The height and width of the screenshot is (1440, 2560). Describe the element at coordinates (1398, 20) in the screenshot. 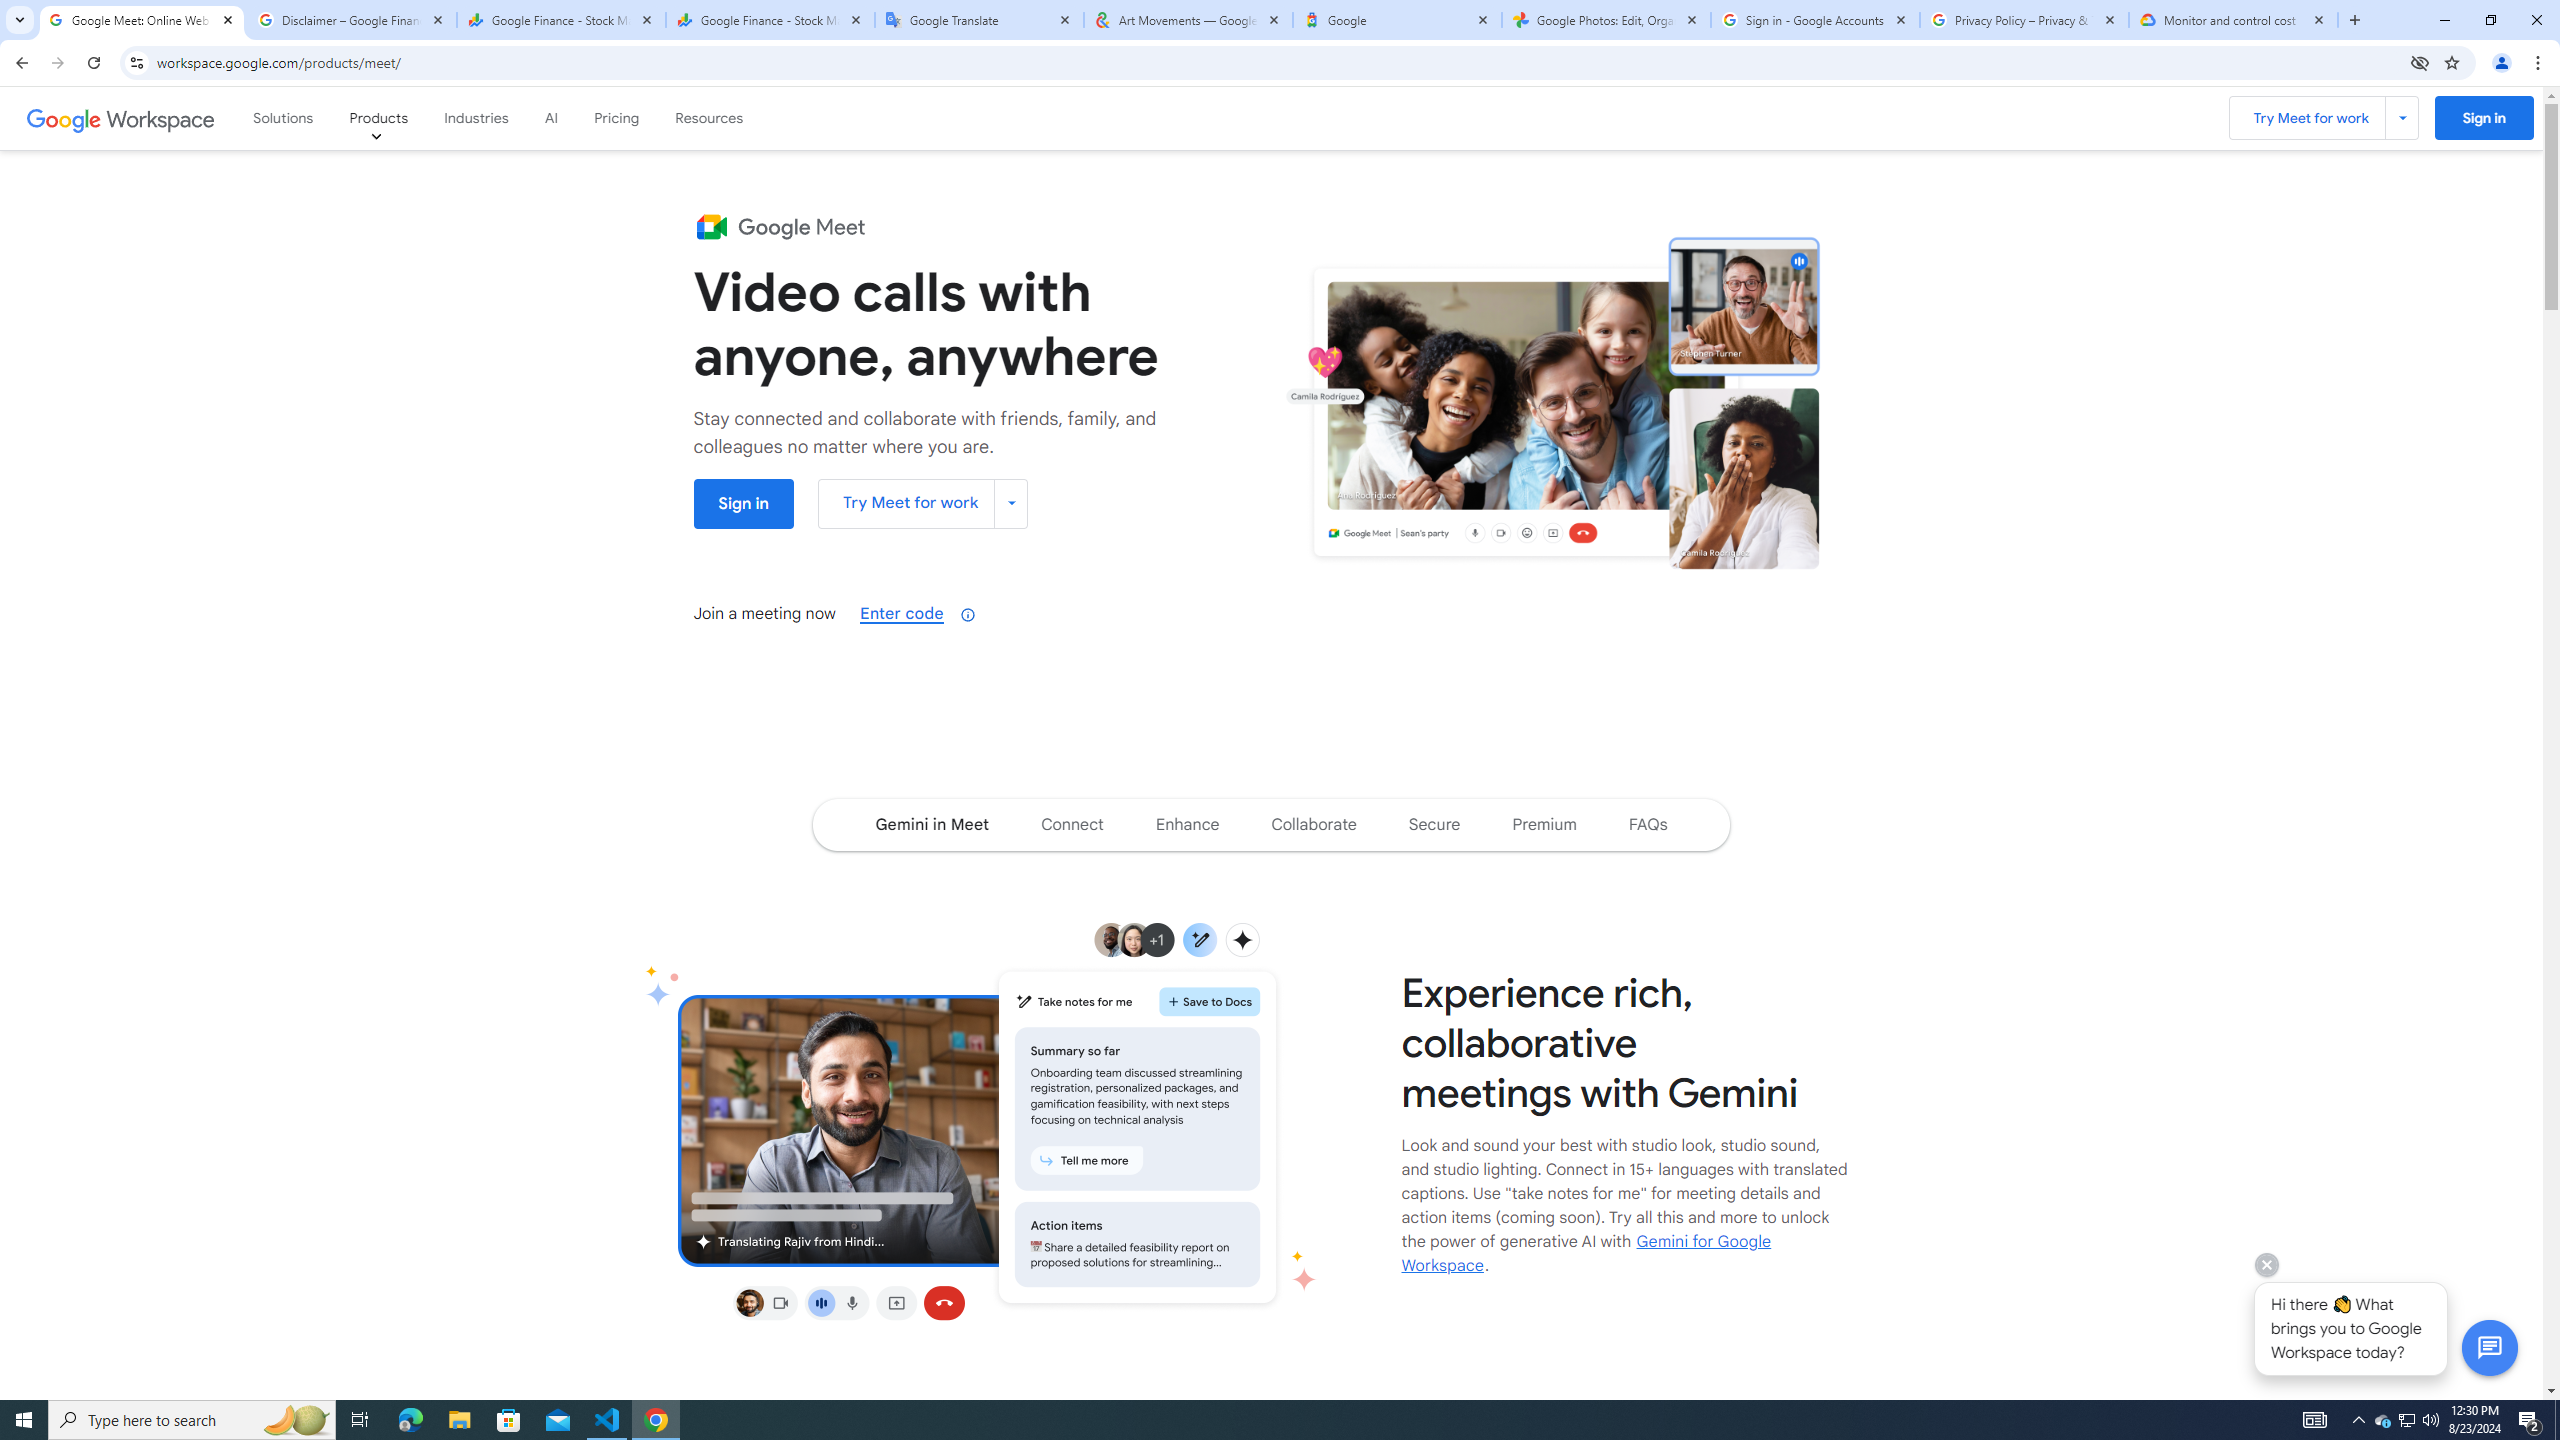

I see `Google` at that location.